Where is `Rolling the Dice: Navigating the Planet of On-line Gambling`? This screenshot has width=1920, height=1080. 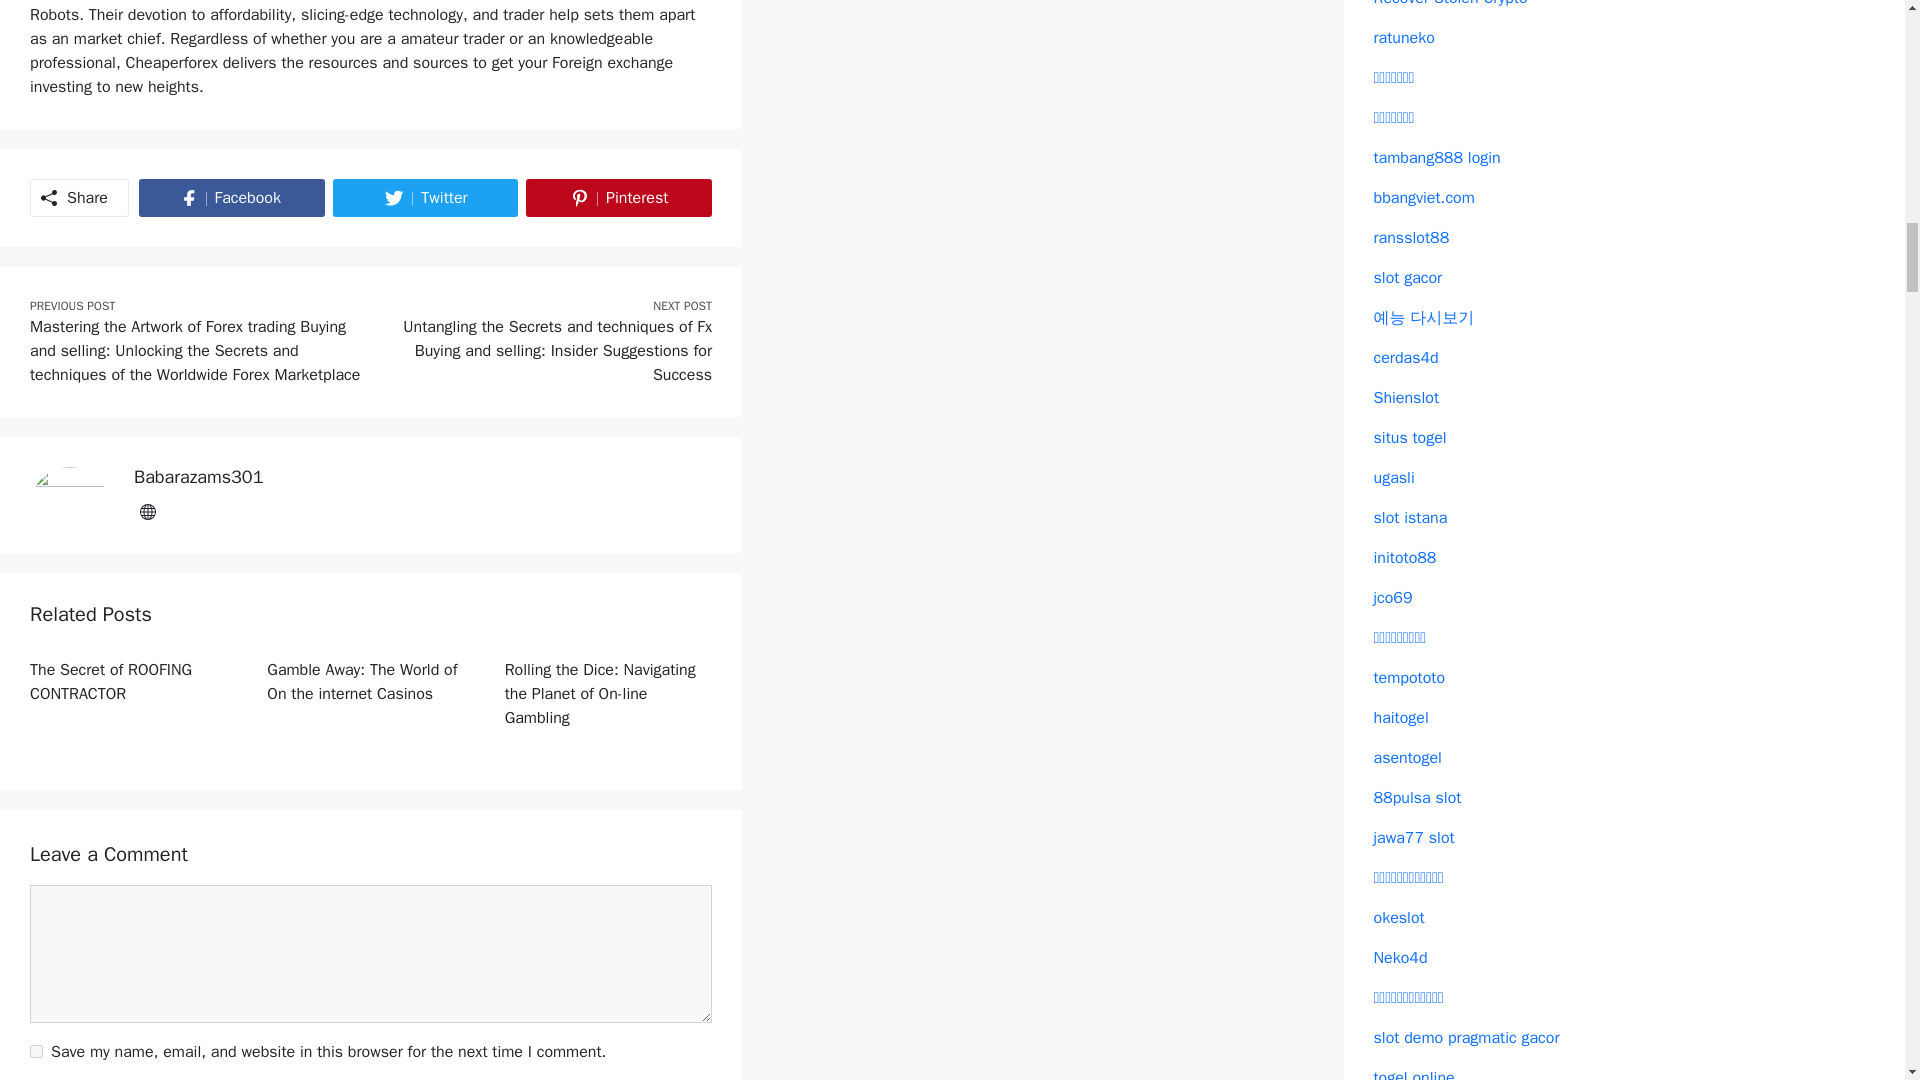 Rolling the Dice: Navigating the Planet of On-line Gambling is located at coordinates (600, 693).